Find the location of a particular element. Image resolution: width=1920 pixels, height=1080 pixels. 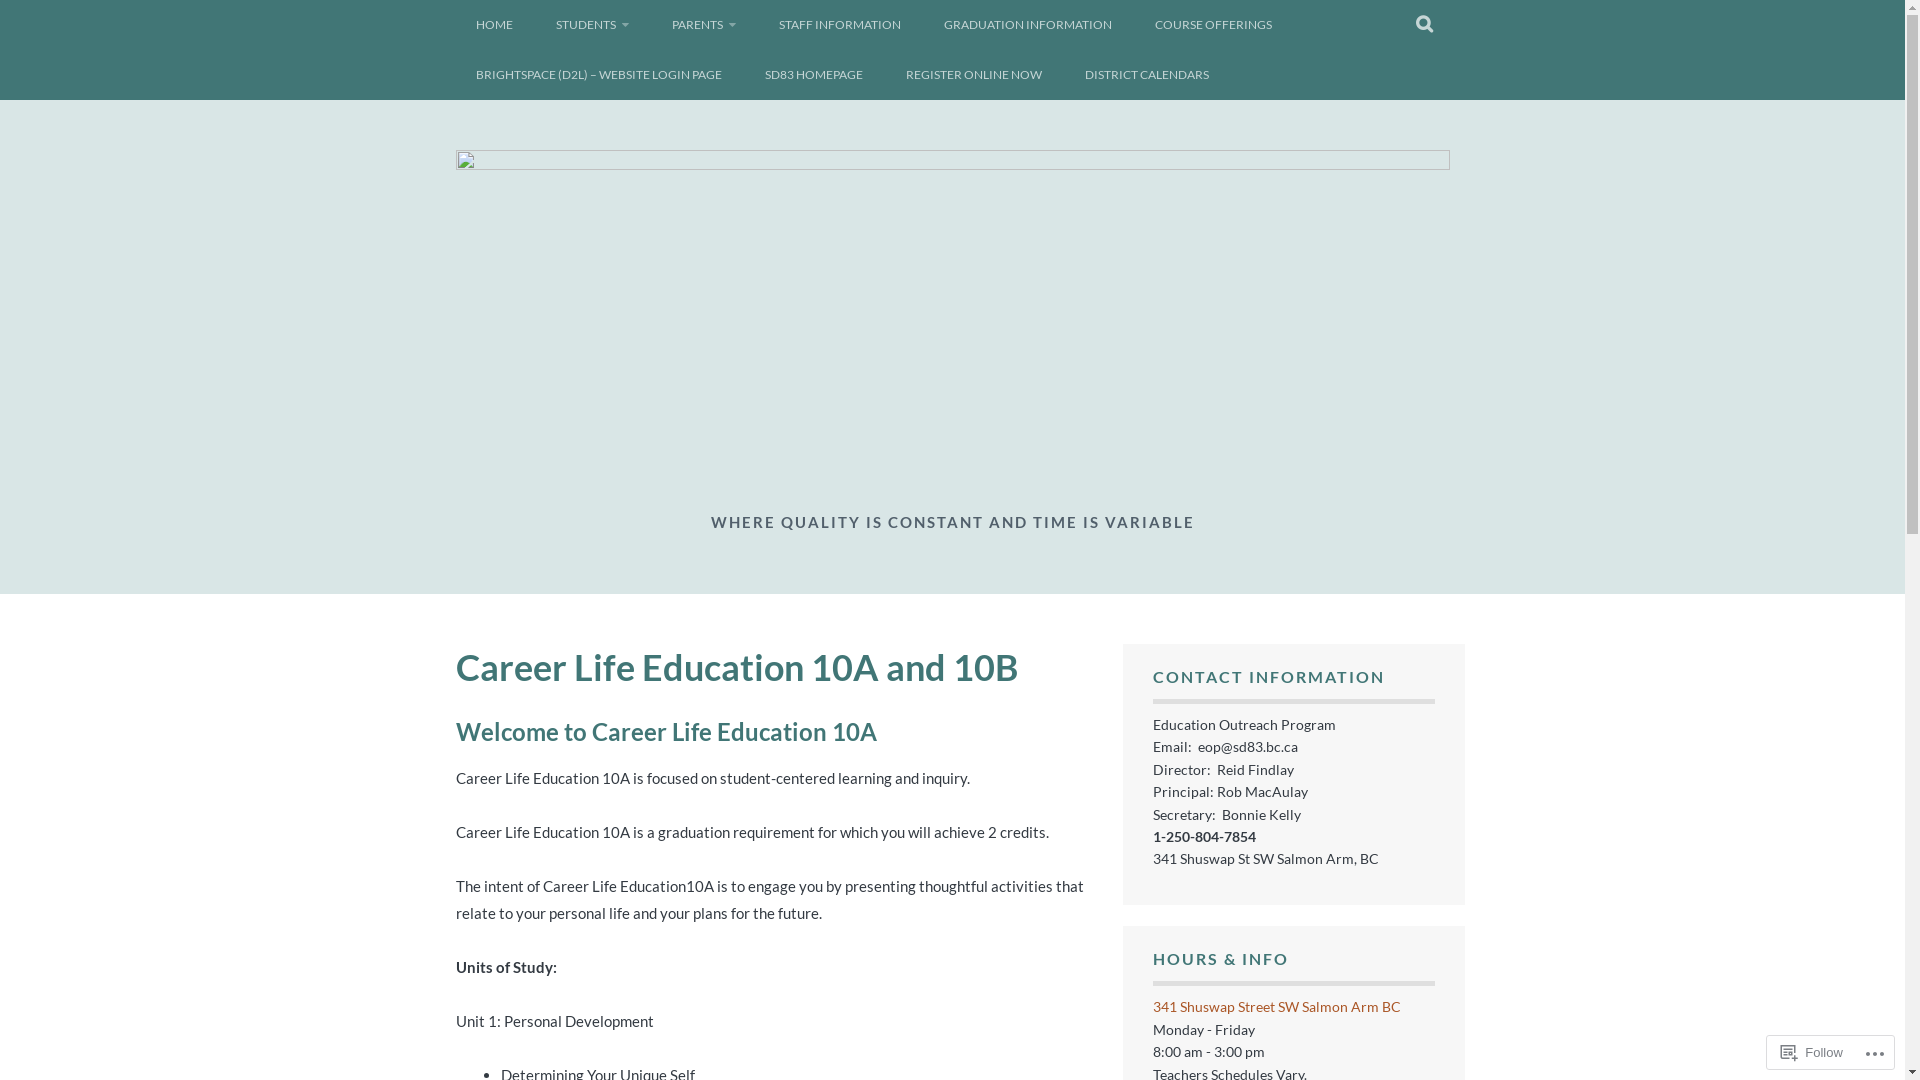

341 Shuswap Street SW Salmon Arm BC is located at coordinates (1277, 1006).